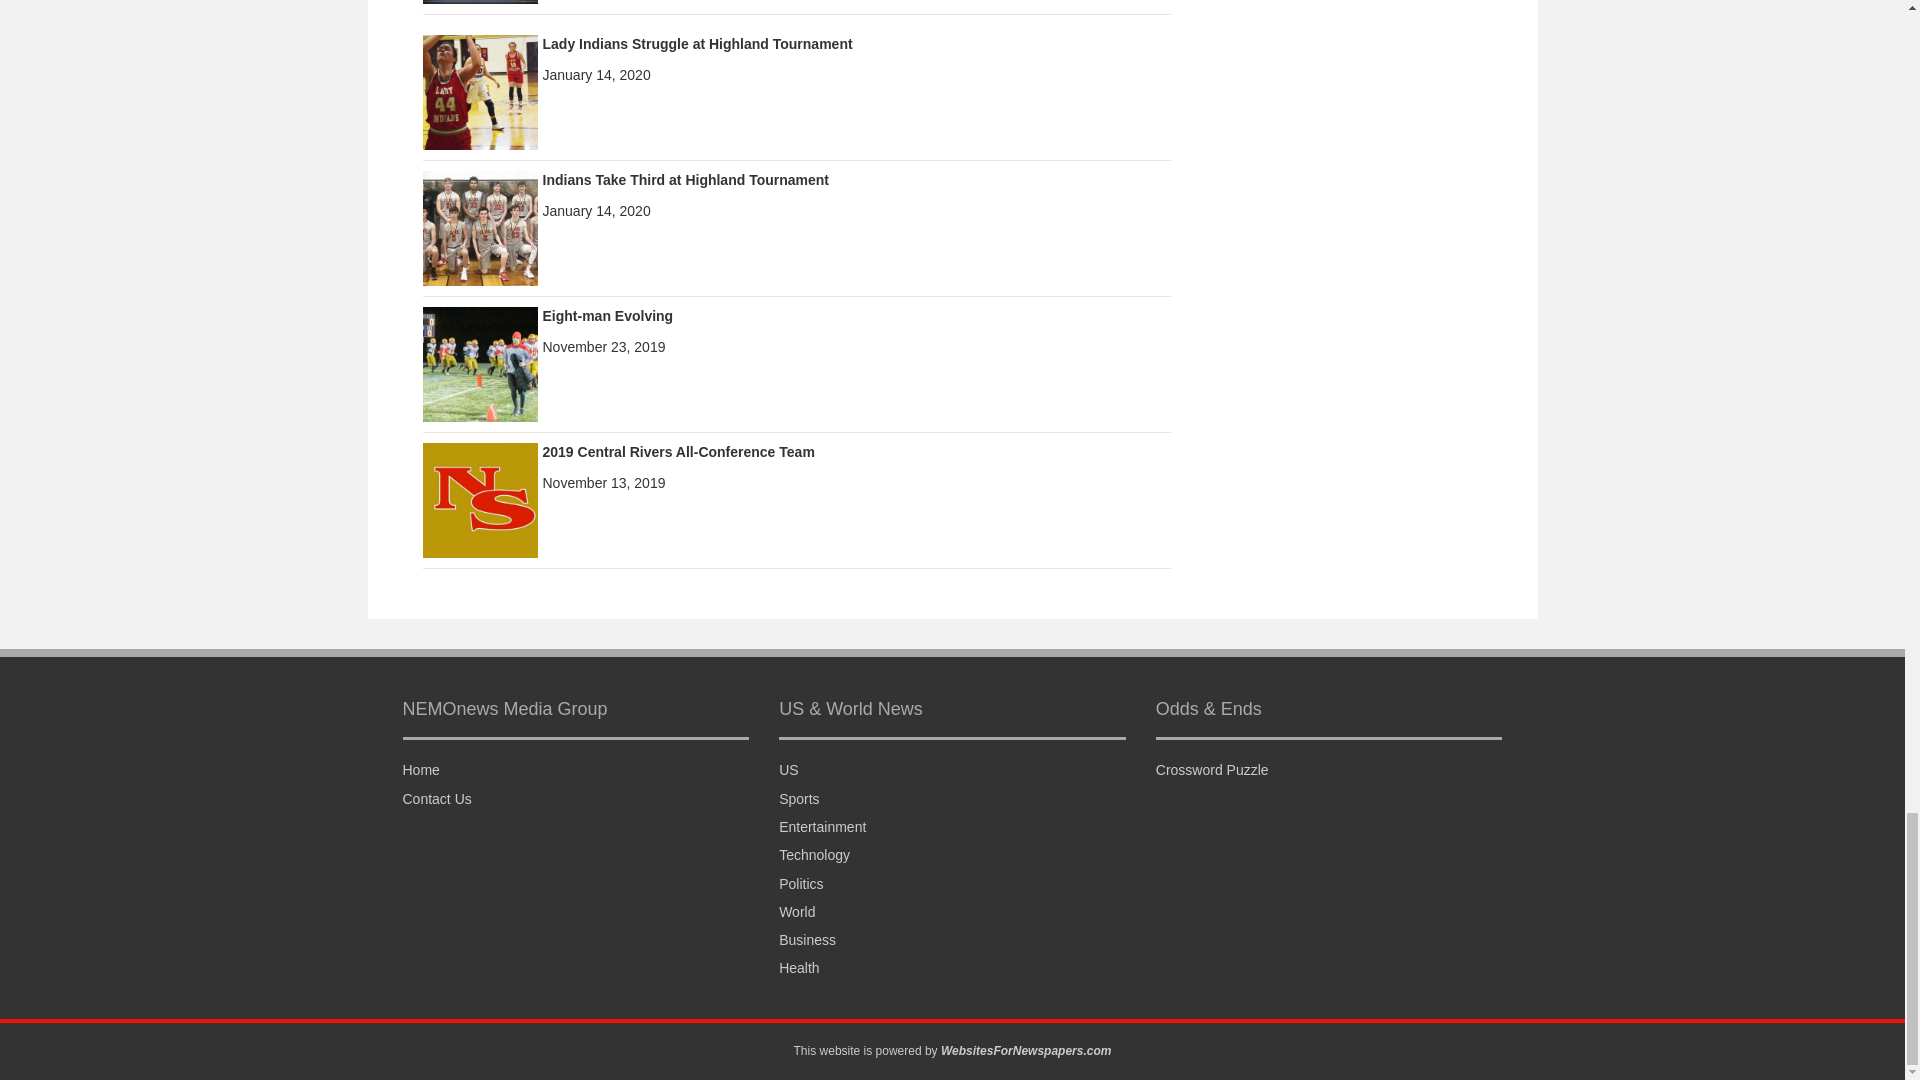  Describe the element at coordinates (480, 498) in the screenshot. I see `2019 Central Rivers All-Conference Team` at that location.